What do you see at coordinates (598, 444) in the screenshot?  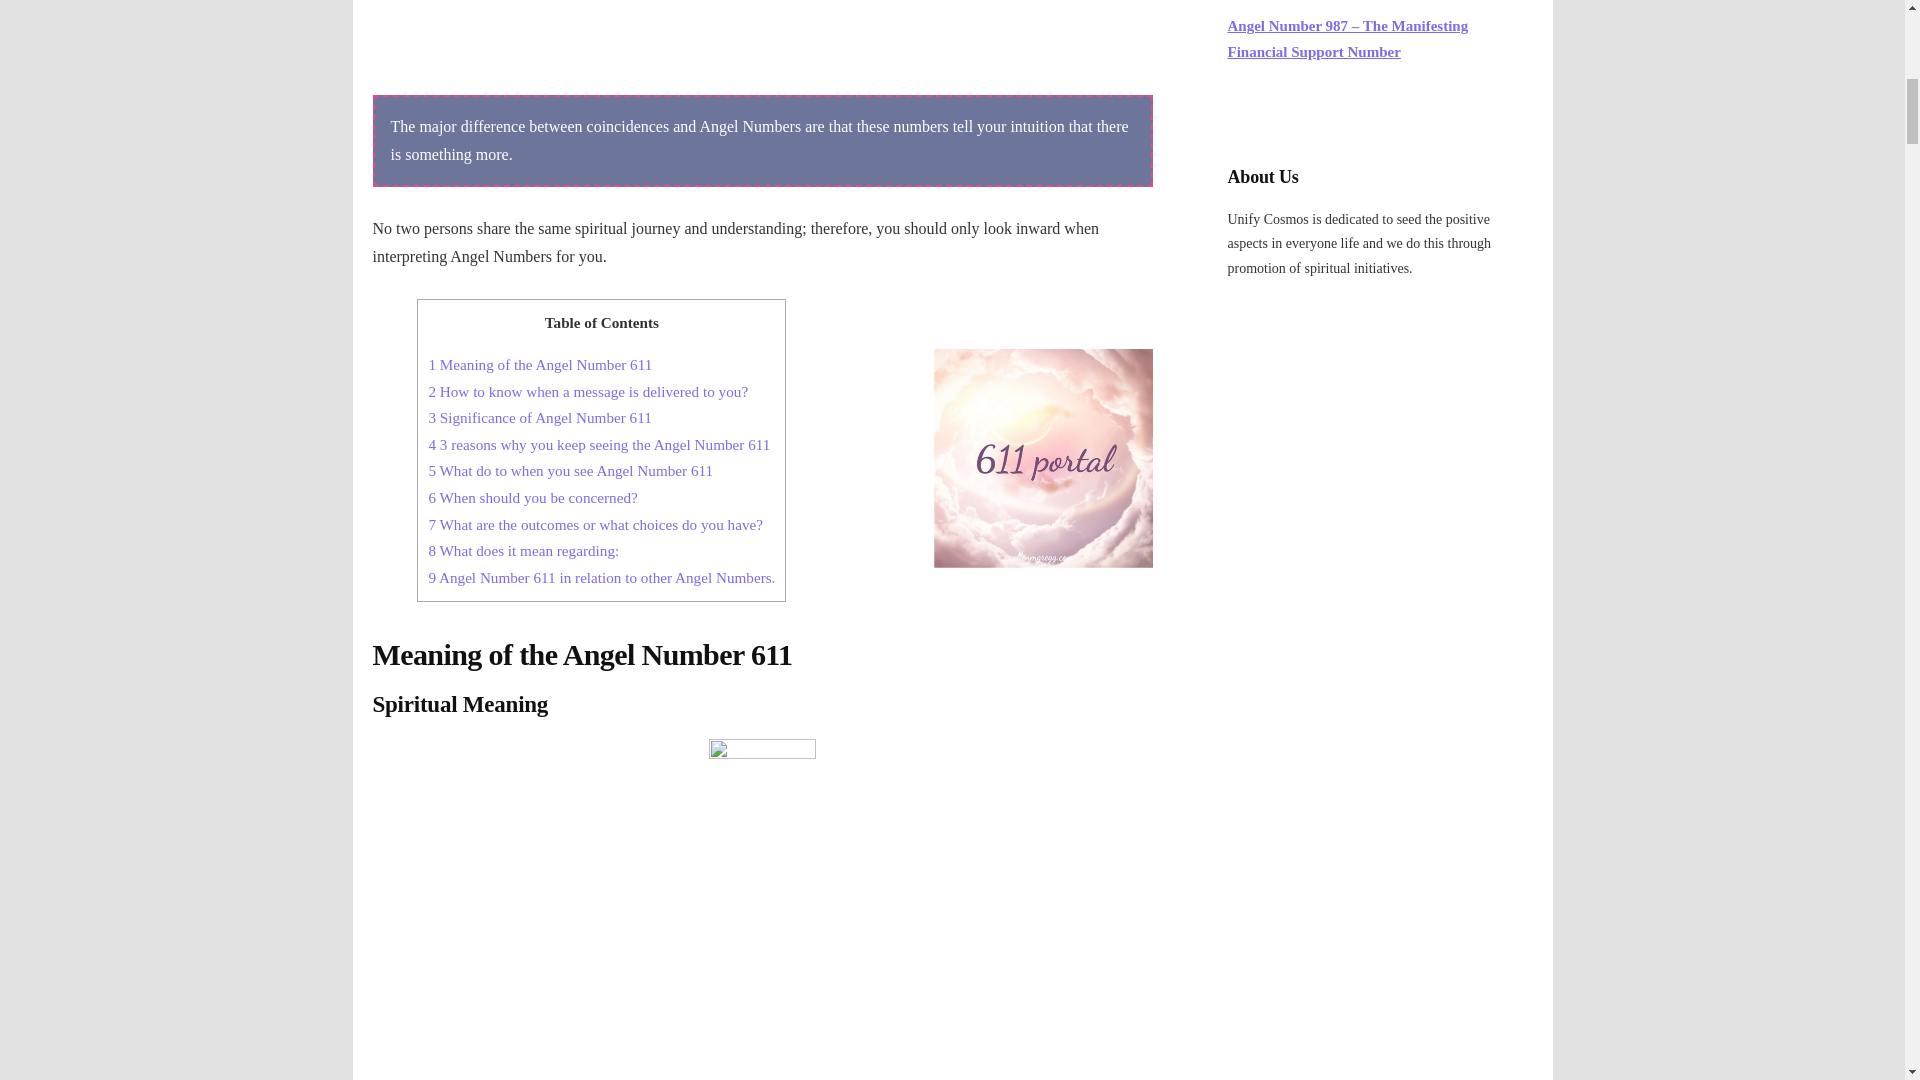 I see `4 3 reasons why you keep seeing the Angel Number 611` at bounding box center [598, 444].